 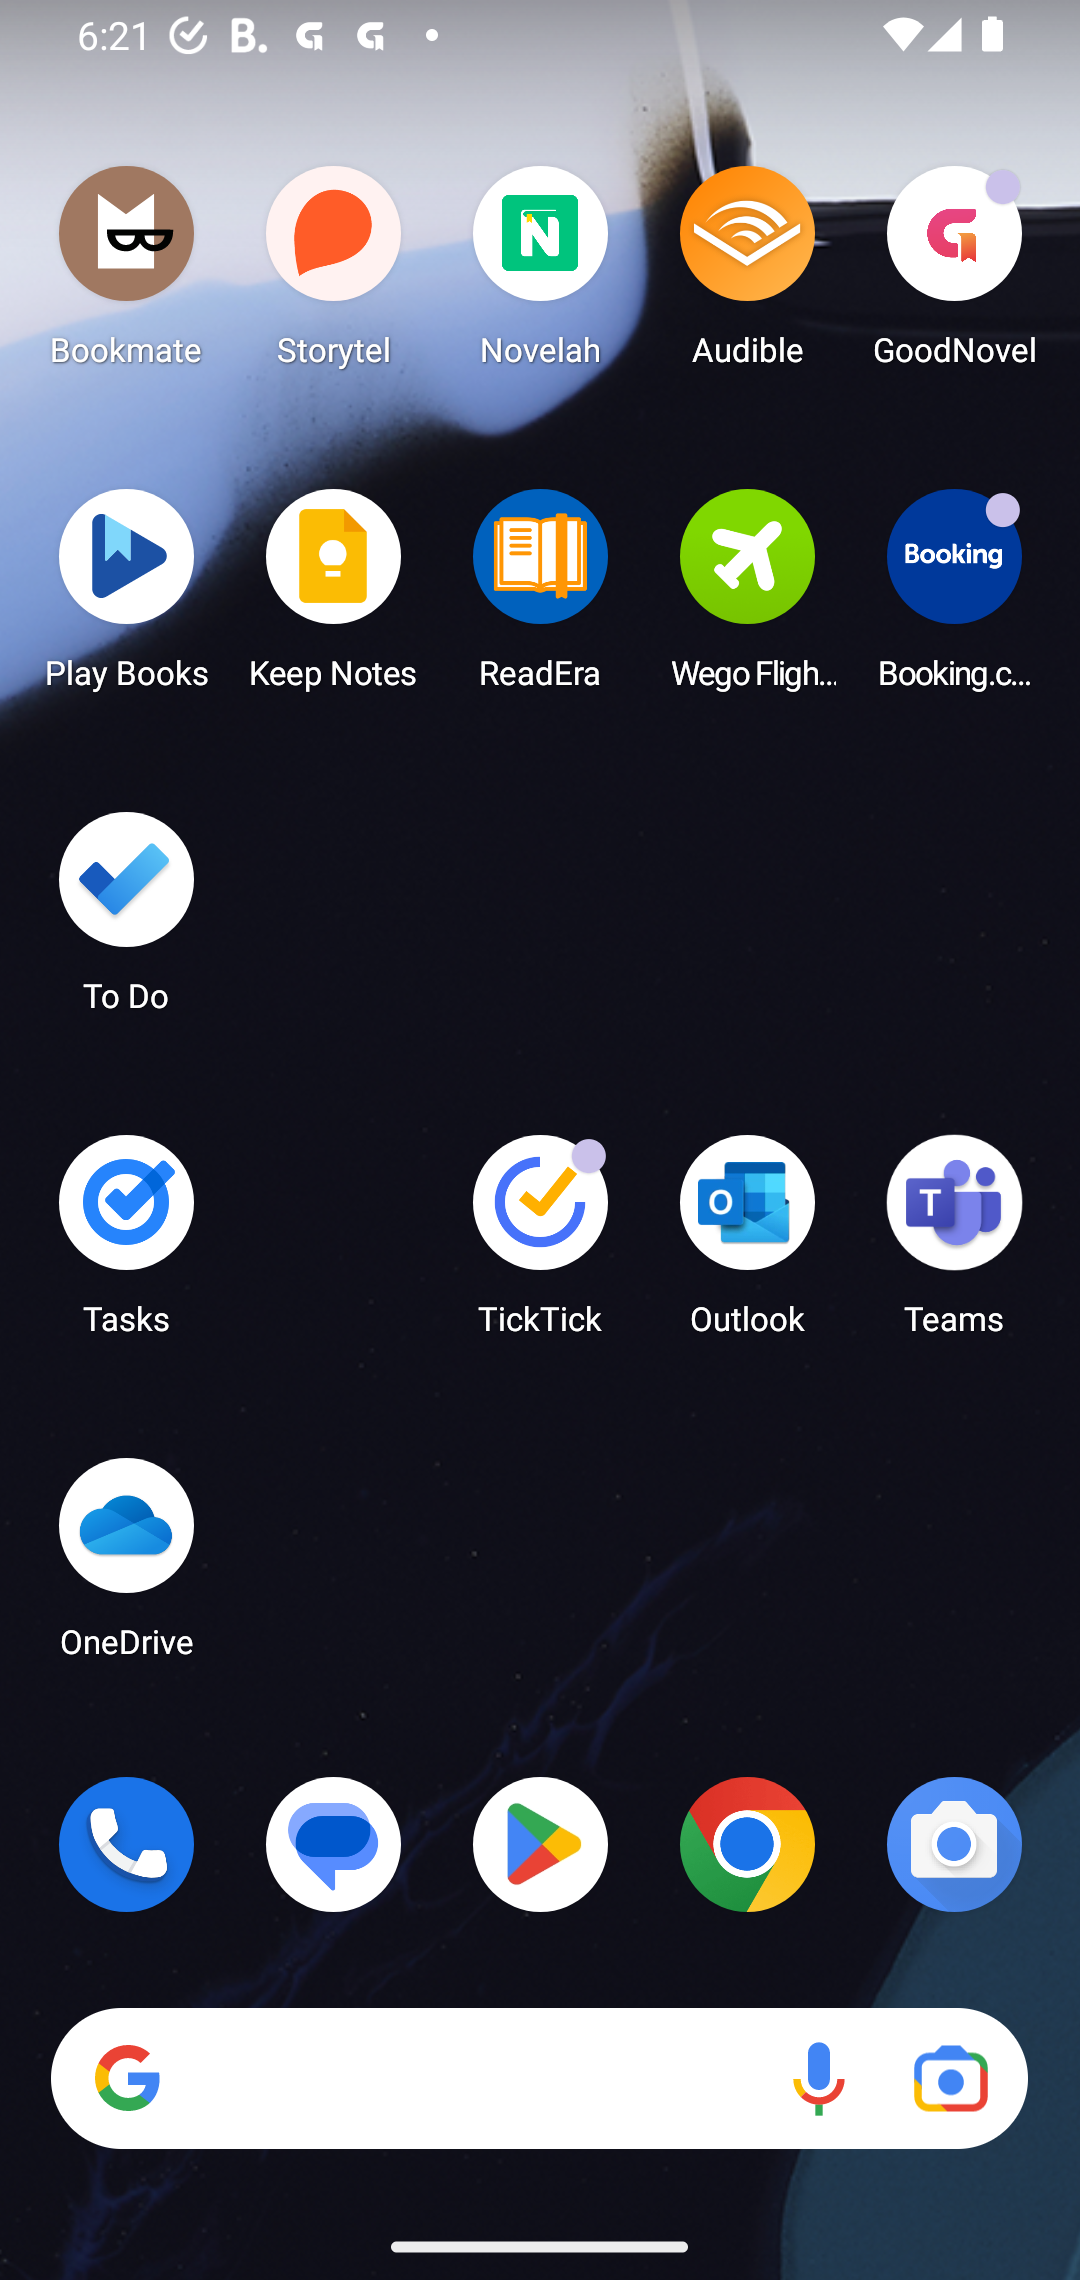 I want to click on Outlook, so click(x=747, y=1244).